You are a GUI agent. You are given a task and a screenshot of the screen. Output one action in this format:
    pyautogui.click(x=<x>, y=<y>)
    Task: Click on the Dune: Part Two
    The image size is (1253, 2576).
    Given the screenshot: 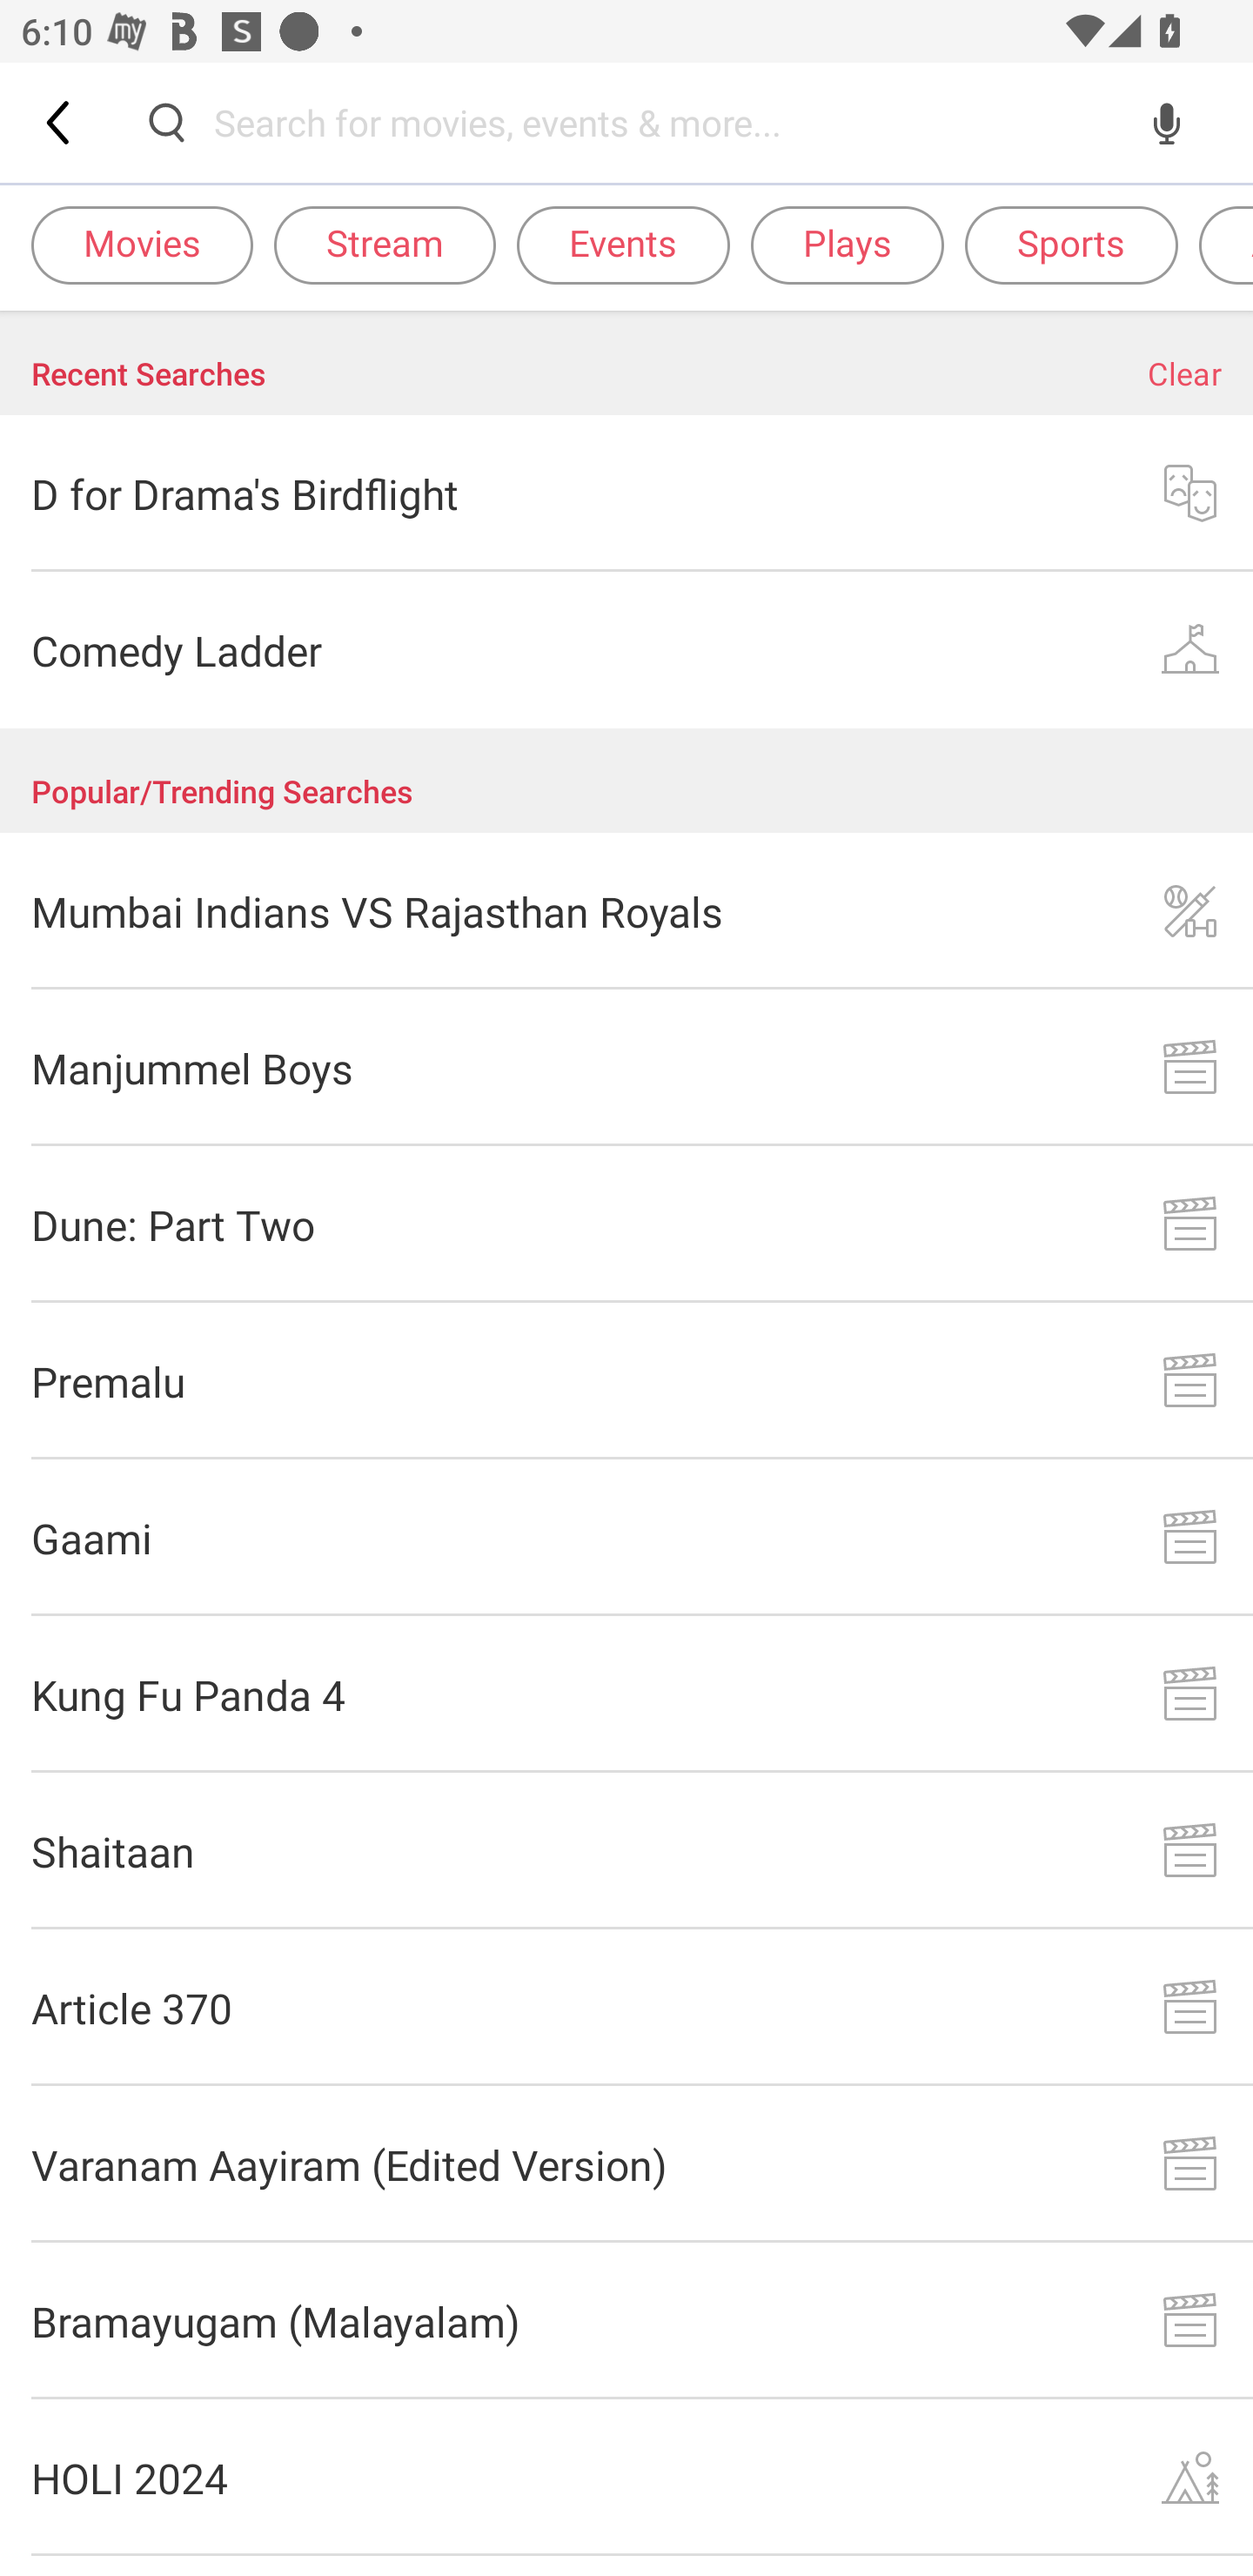 What is the action you would take?
    pyautogui.click(x=626, y=1224)
    